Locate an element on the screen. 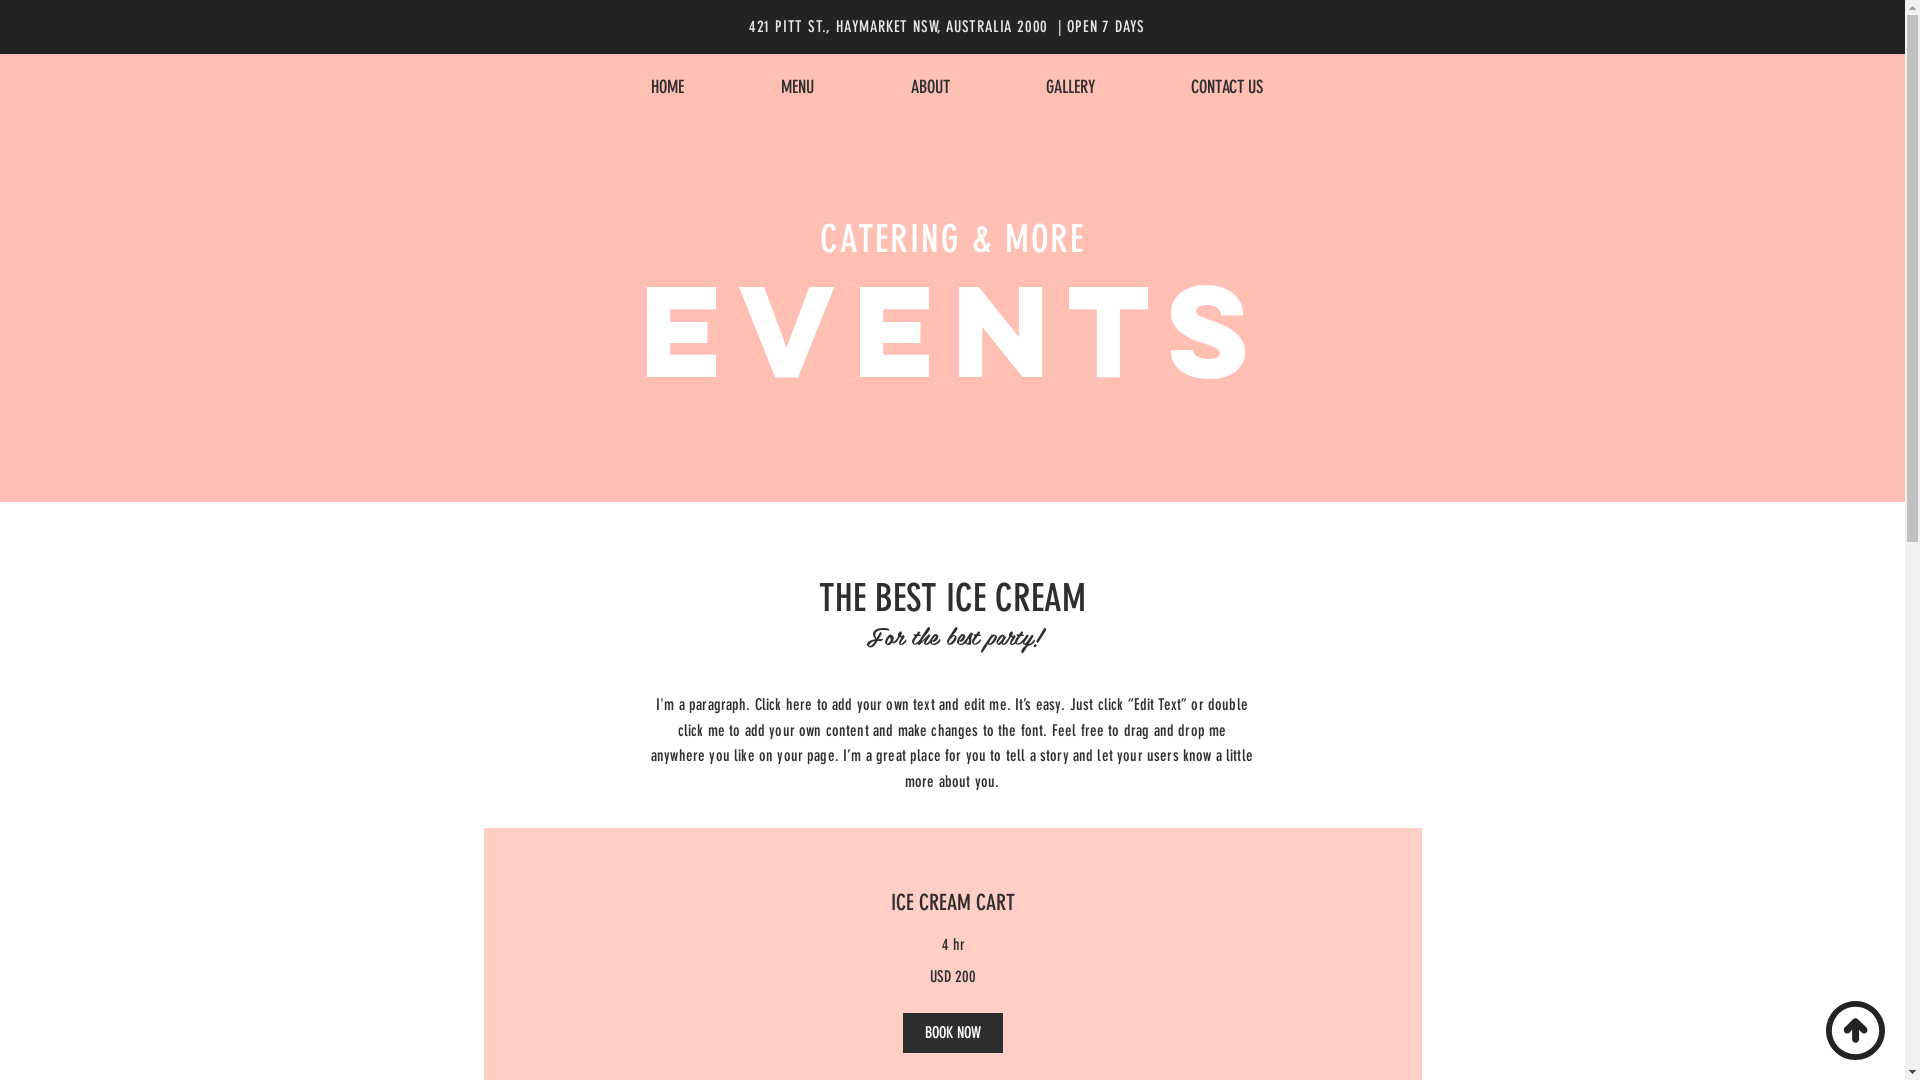 The height and width of the screenshot is (1080, 1920). BOOK NOW is located at coordinates (952, 1034).